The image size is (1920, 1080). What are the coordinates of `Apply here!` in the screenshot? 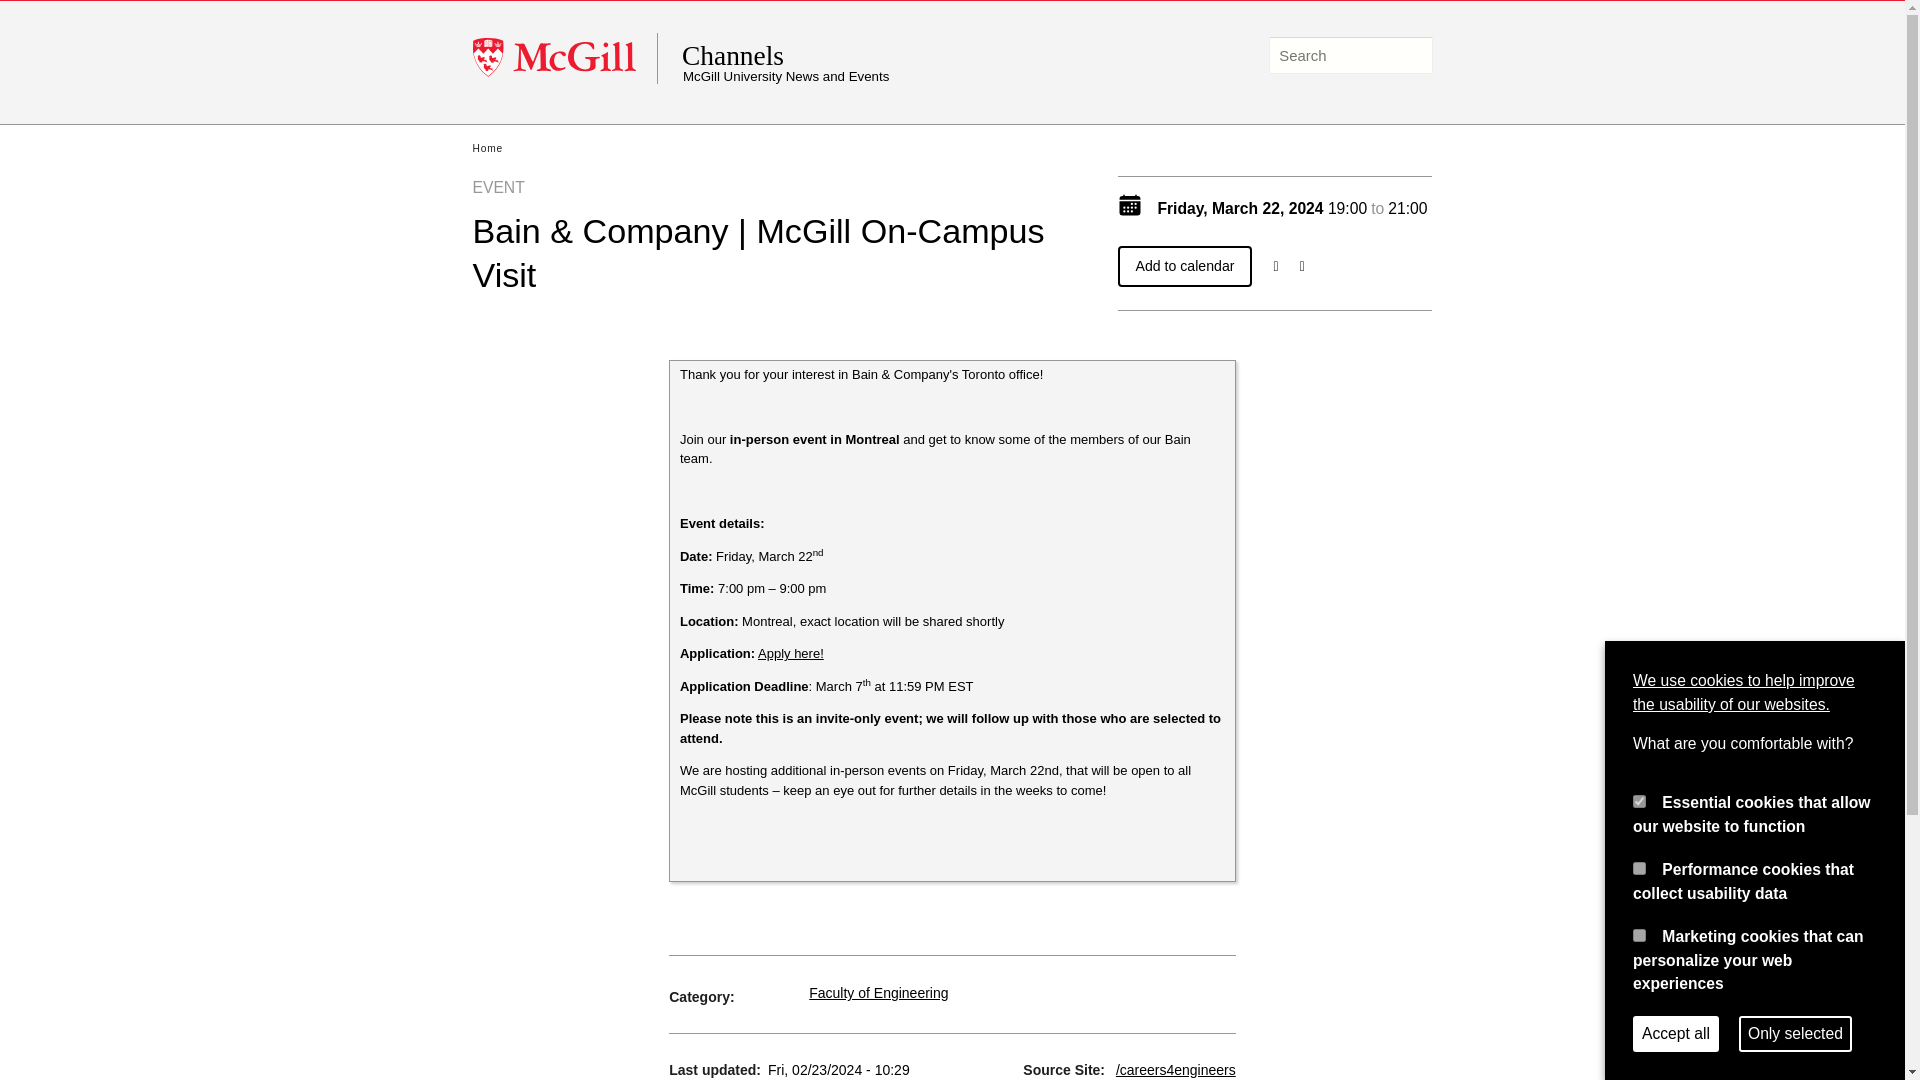 It's located at (790, 652).